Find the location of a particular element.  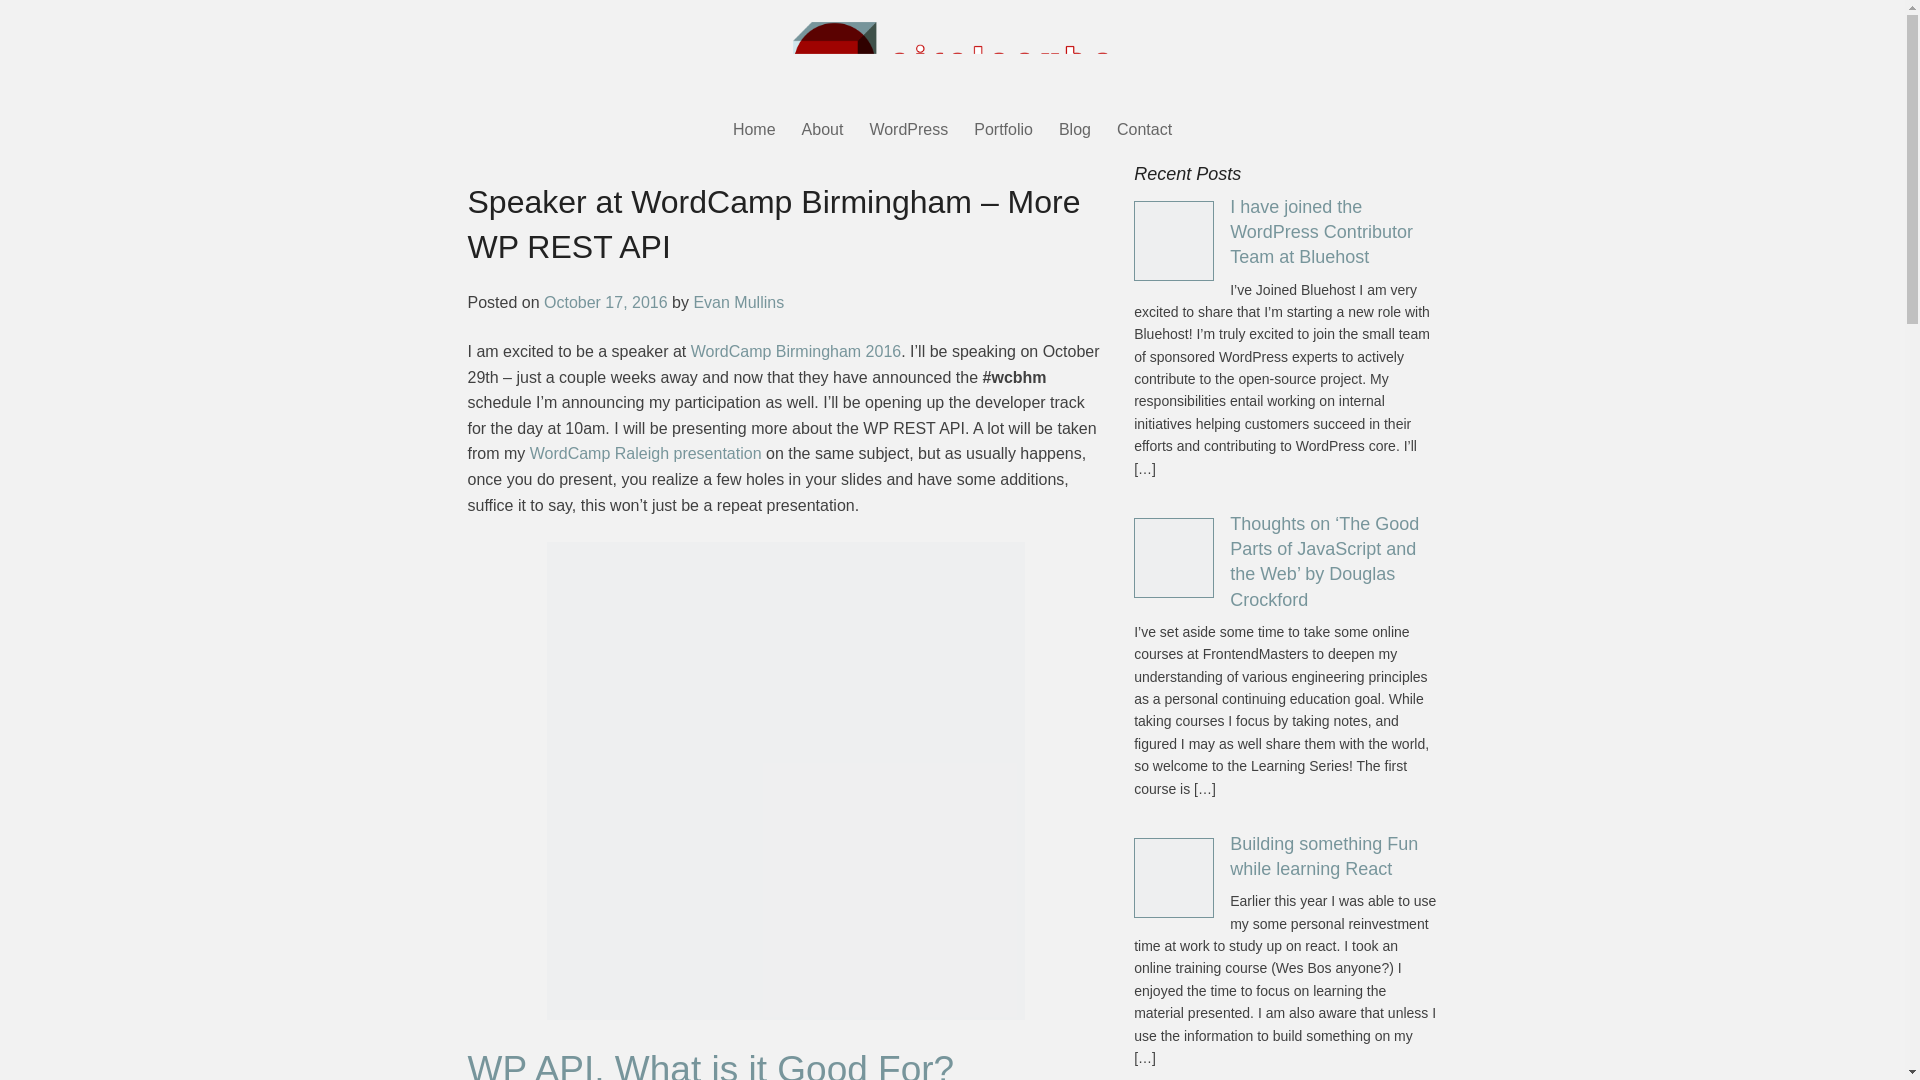

About is located at coordinates (822, 133).